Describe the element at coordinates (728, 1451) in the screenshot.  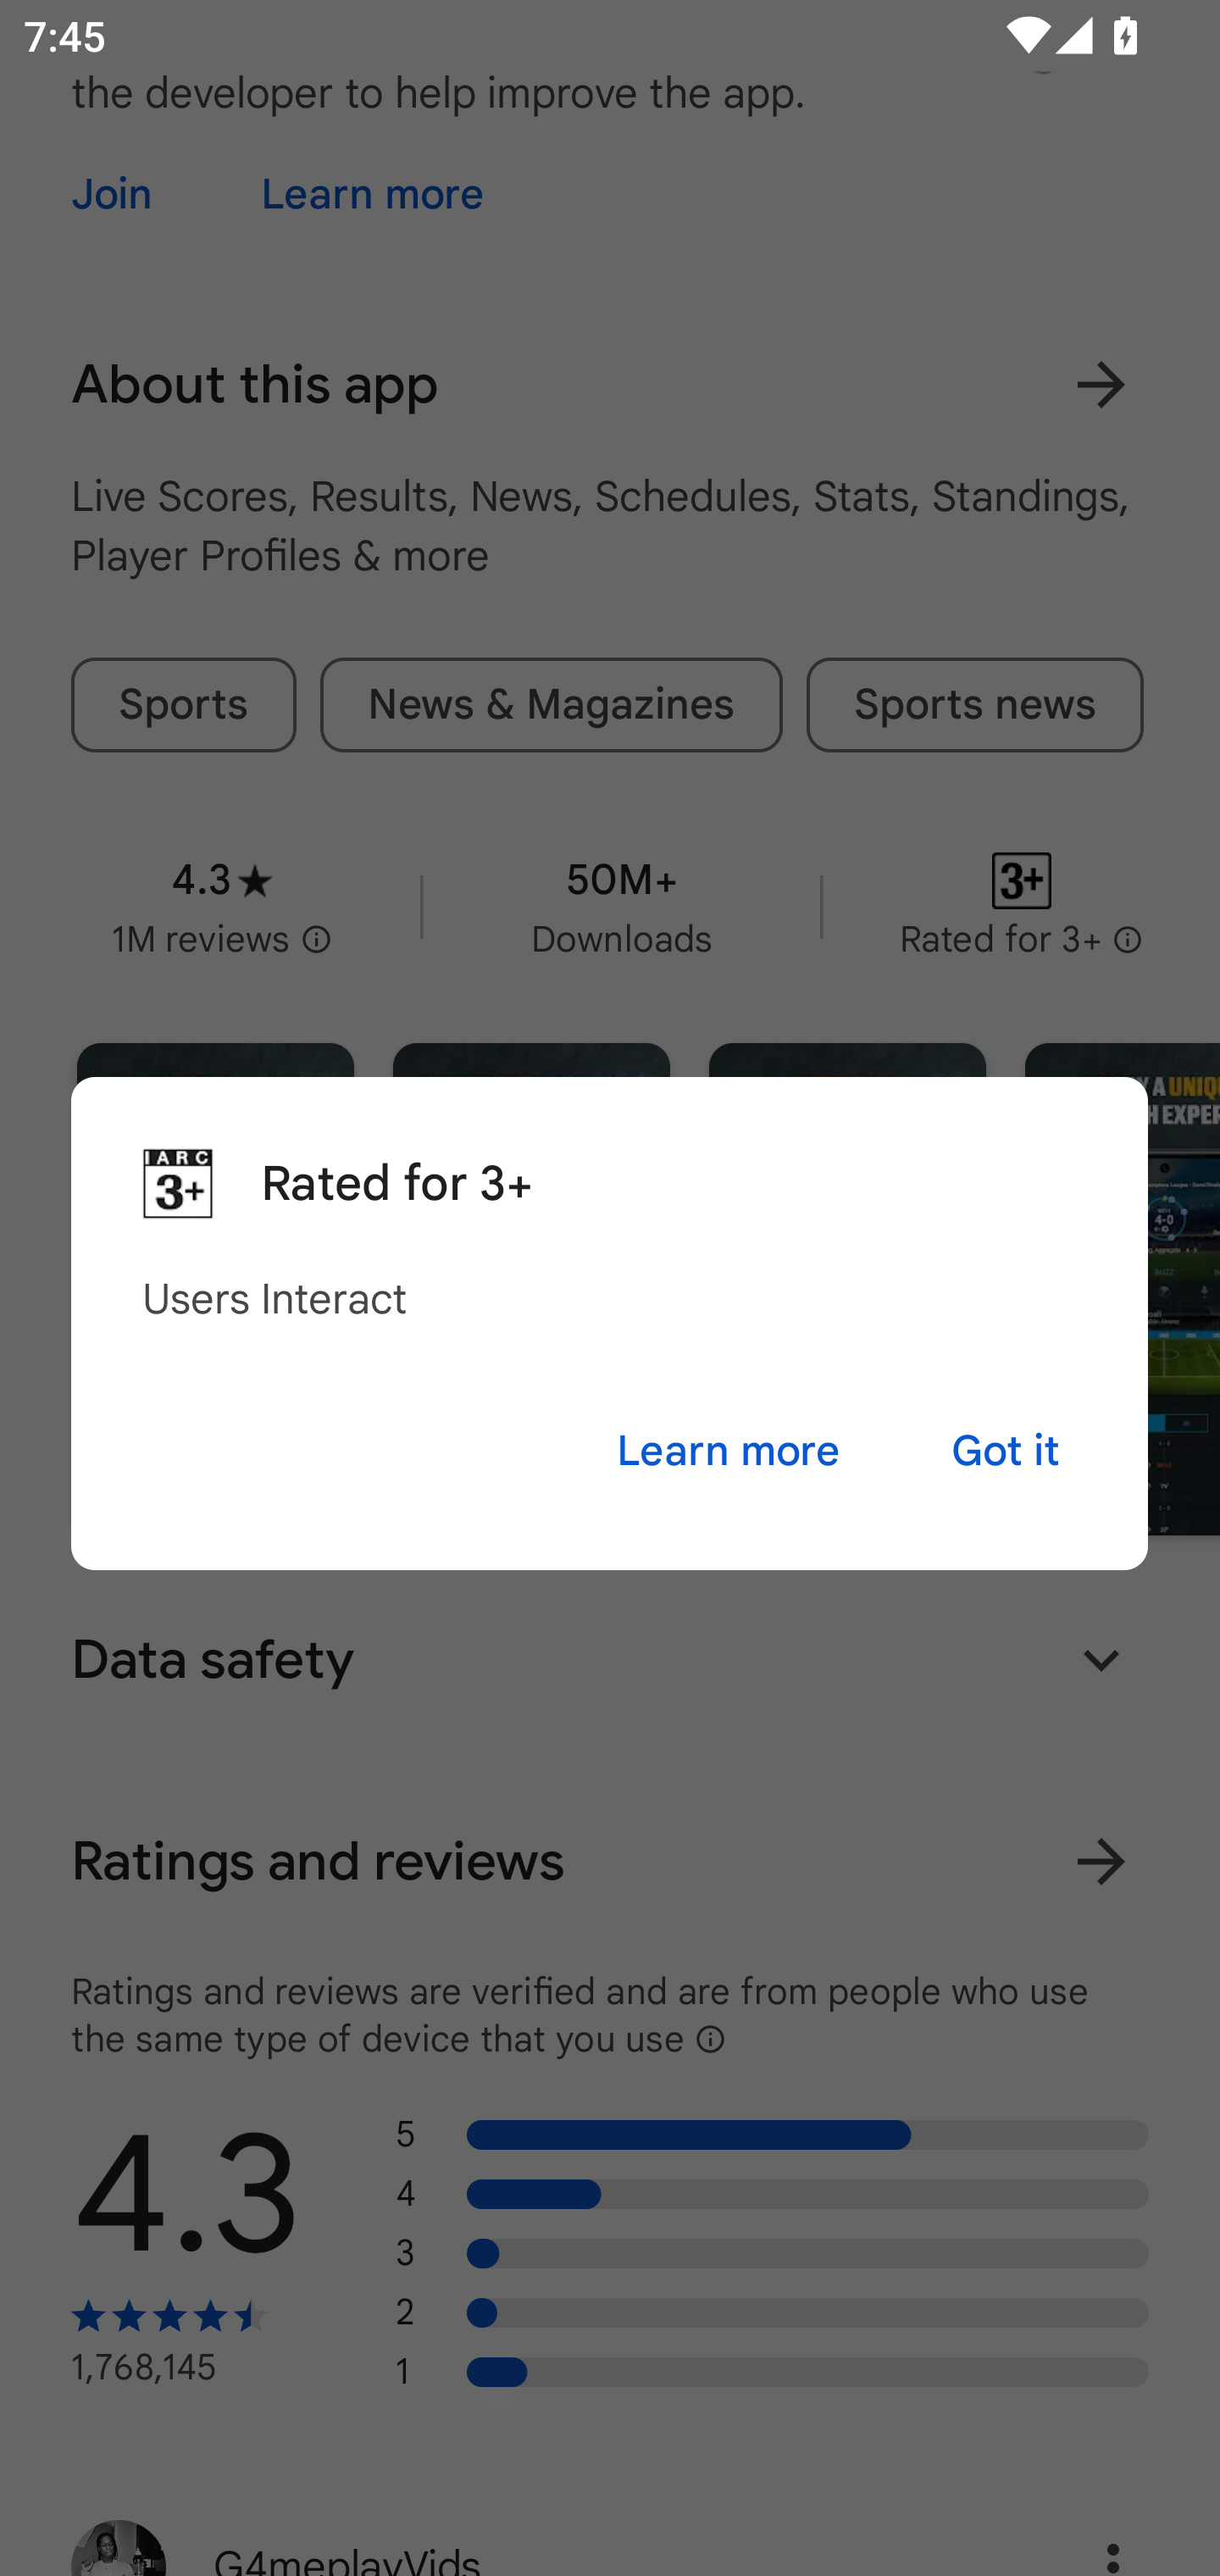
I see `Learn more` at that location.